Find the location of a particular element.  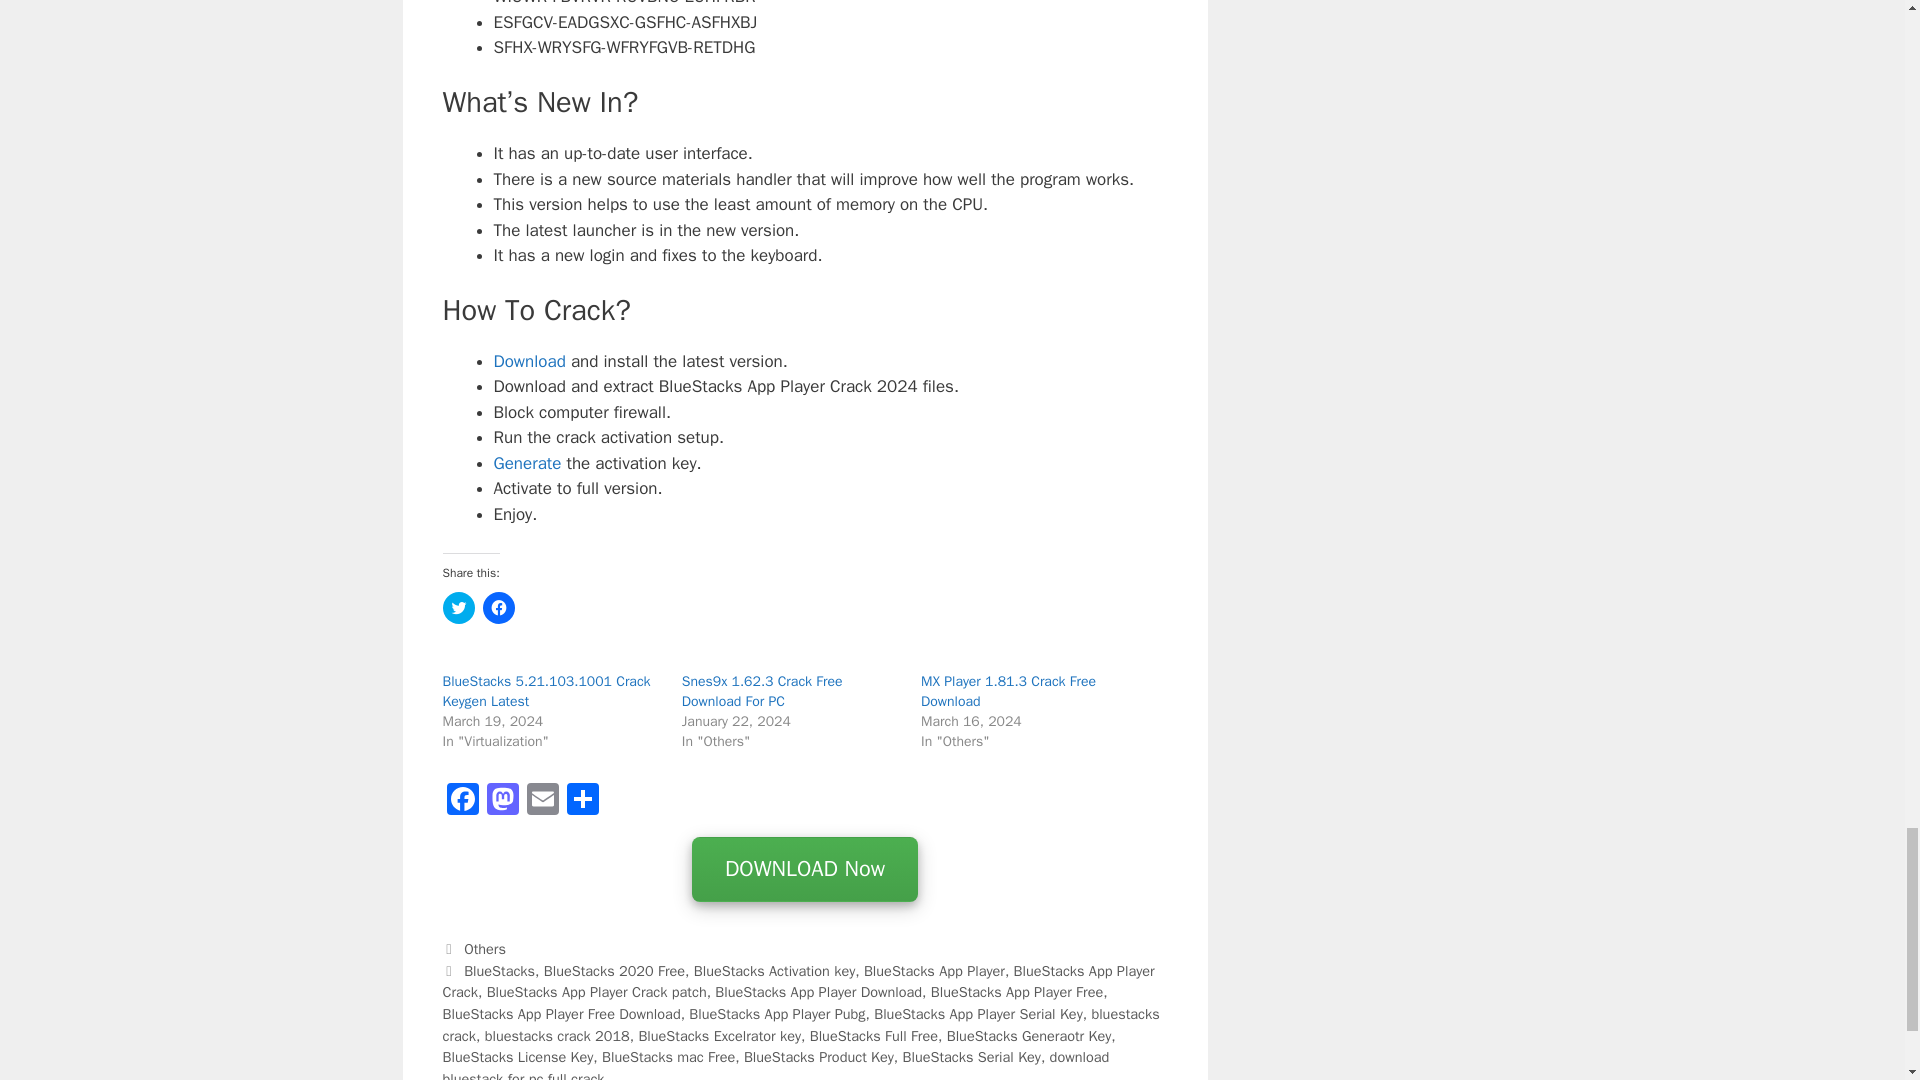

BlueStacks 5.21.103.1001 Crack Keygen Latest is located at coordinates (546, 690).